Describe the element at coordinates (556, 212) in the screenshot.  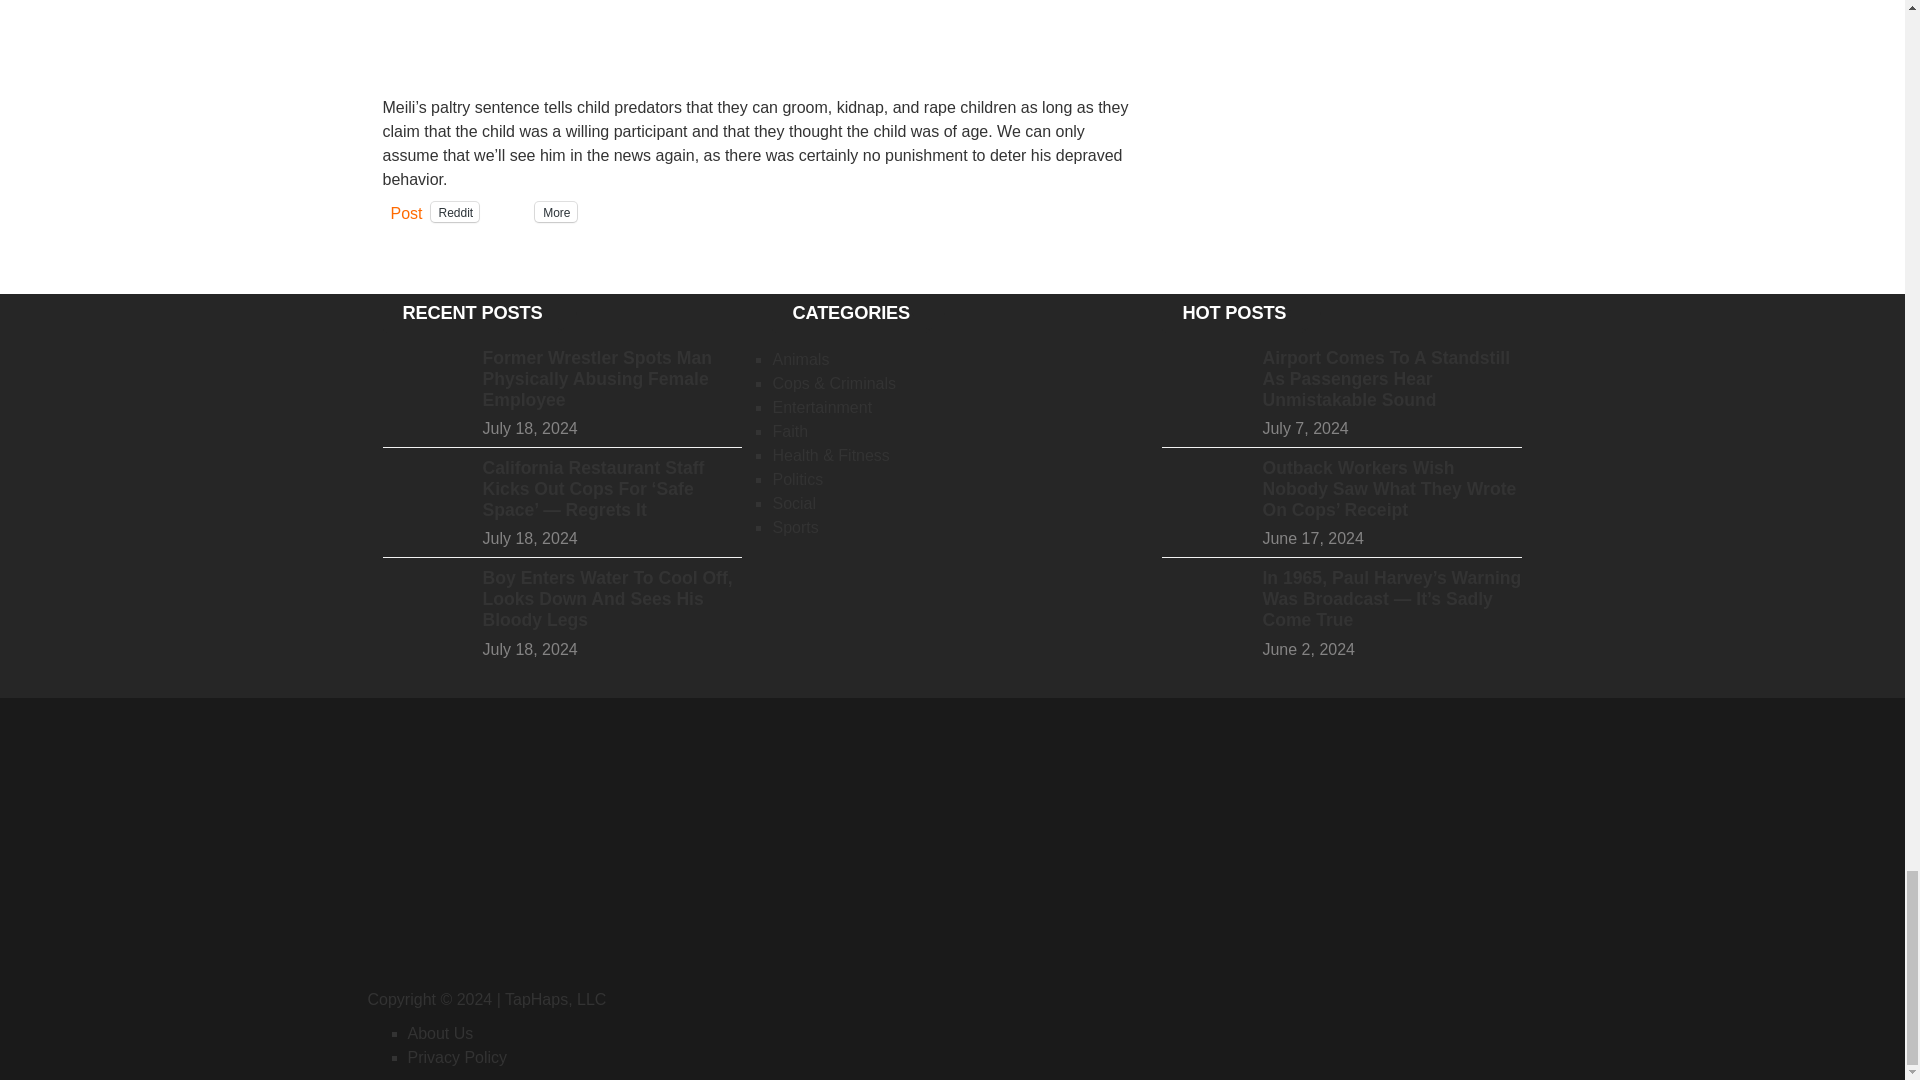
I see `More` at that location.